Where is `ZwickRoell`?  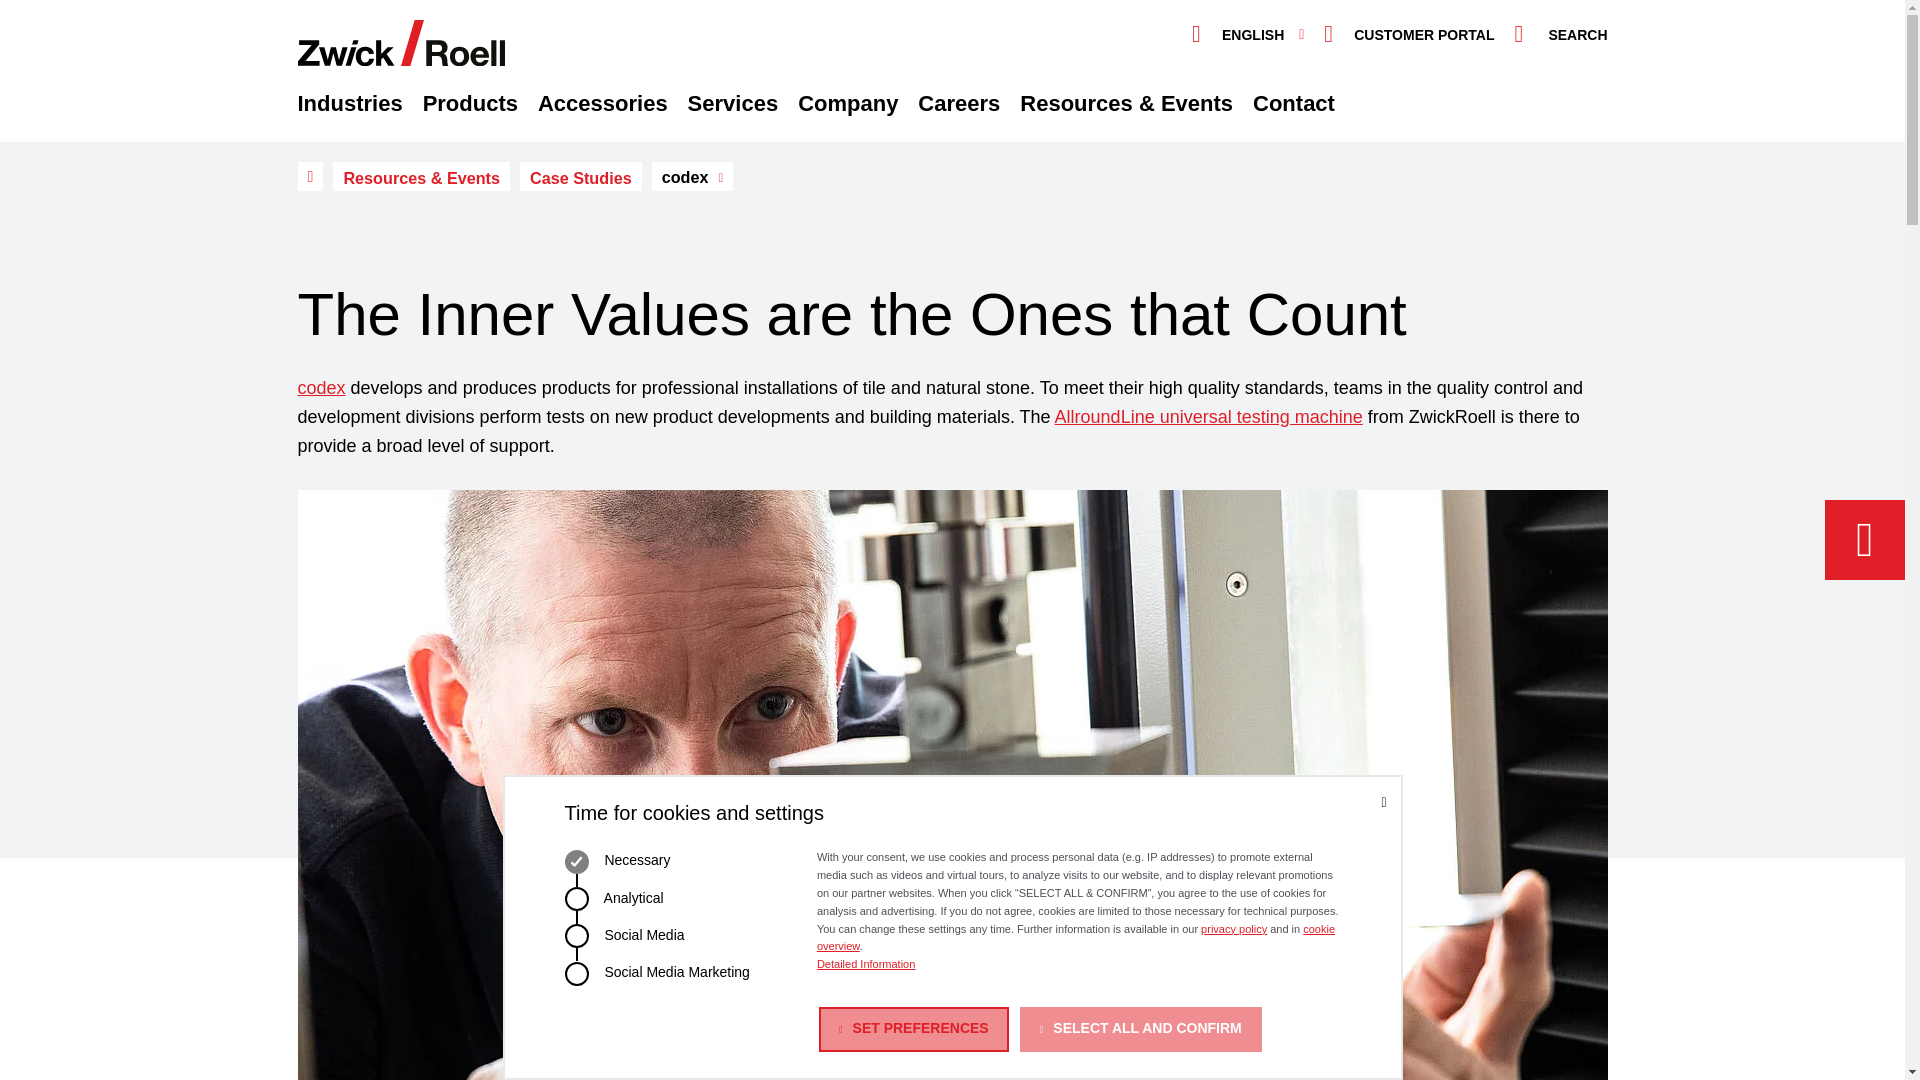 ZwickRoell is located at coordinates (952, 42).